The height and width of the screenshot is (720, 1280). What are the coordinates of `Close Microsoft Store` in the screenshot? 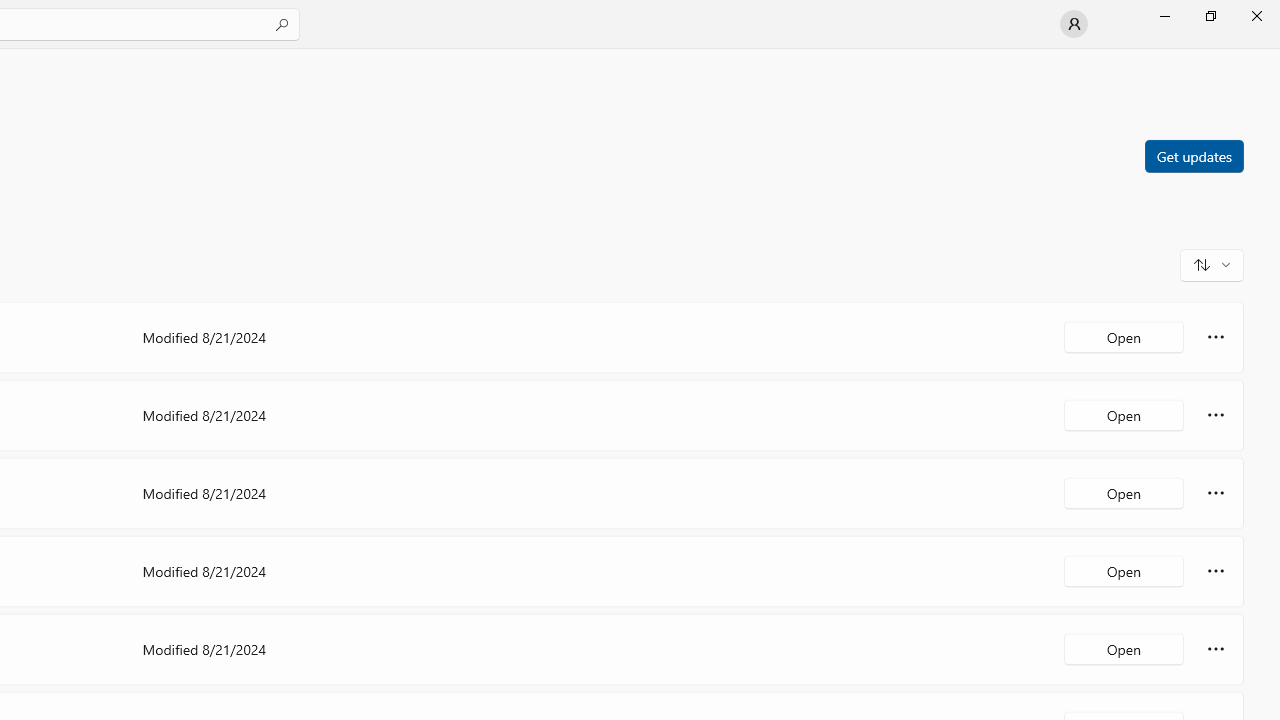 It's located at (1256, 16).